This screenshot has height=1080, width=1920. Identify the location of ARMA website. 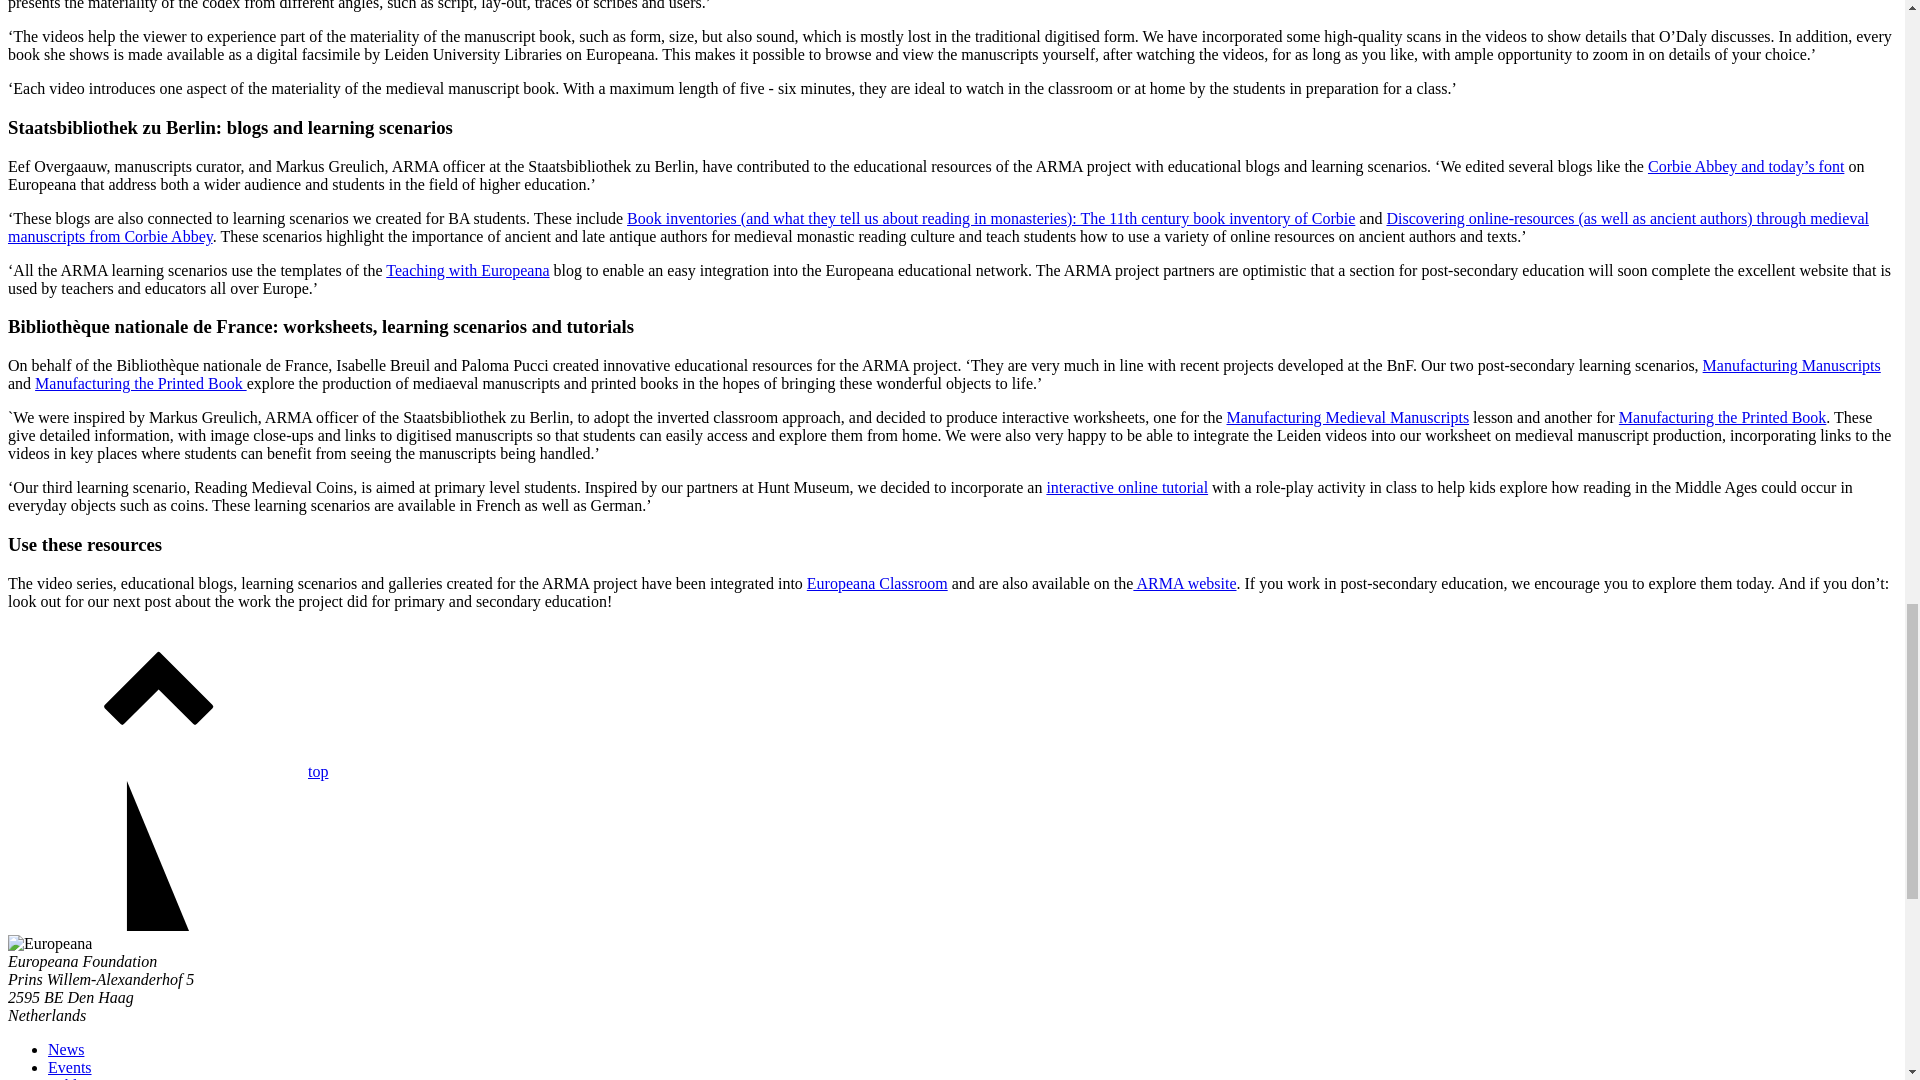
(1184, 582).